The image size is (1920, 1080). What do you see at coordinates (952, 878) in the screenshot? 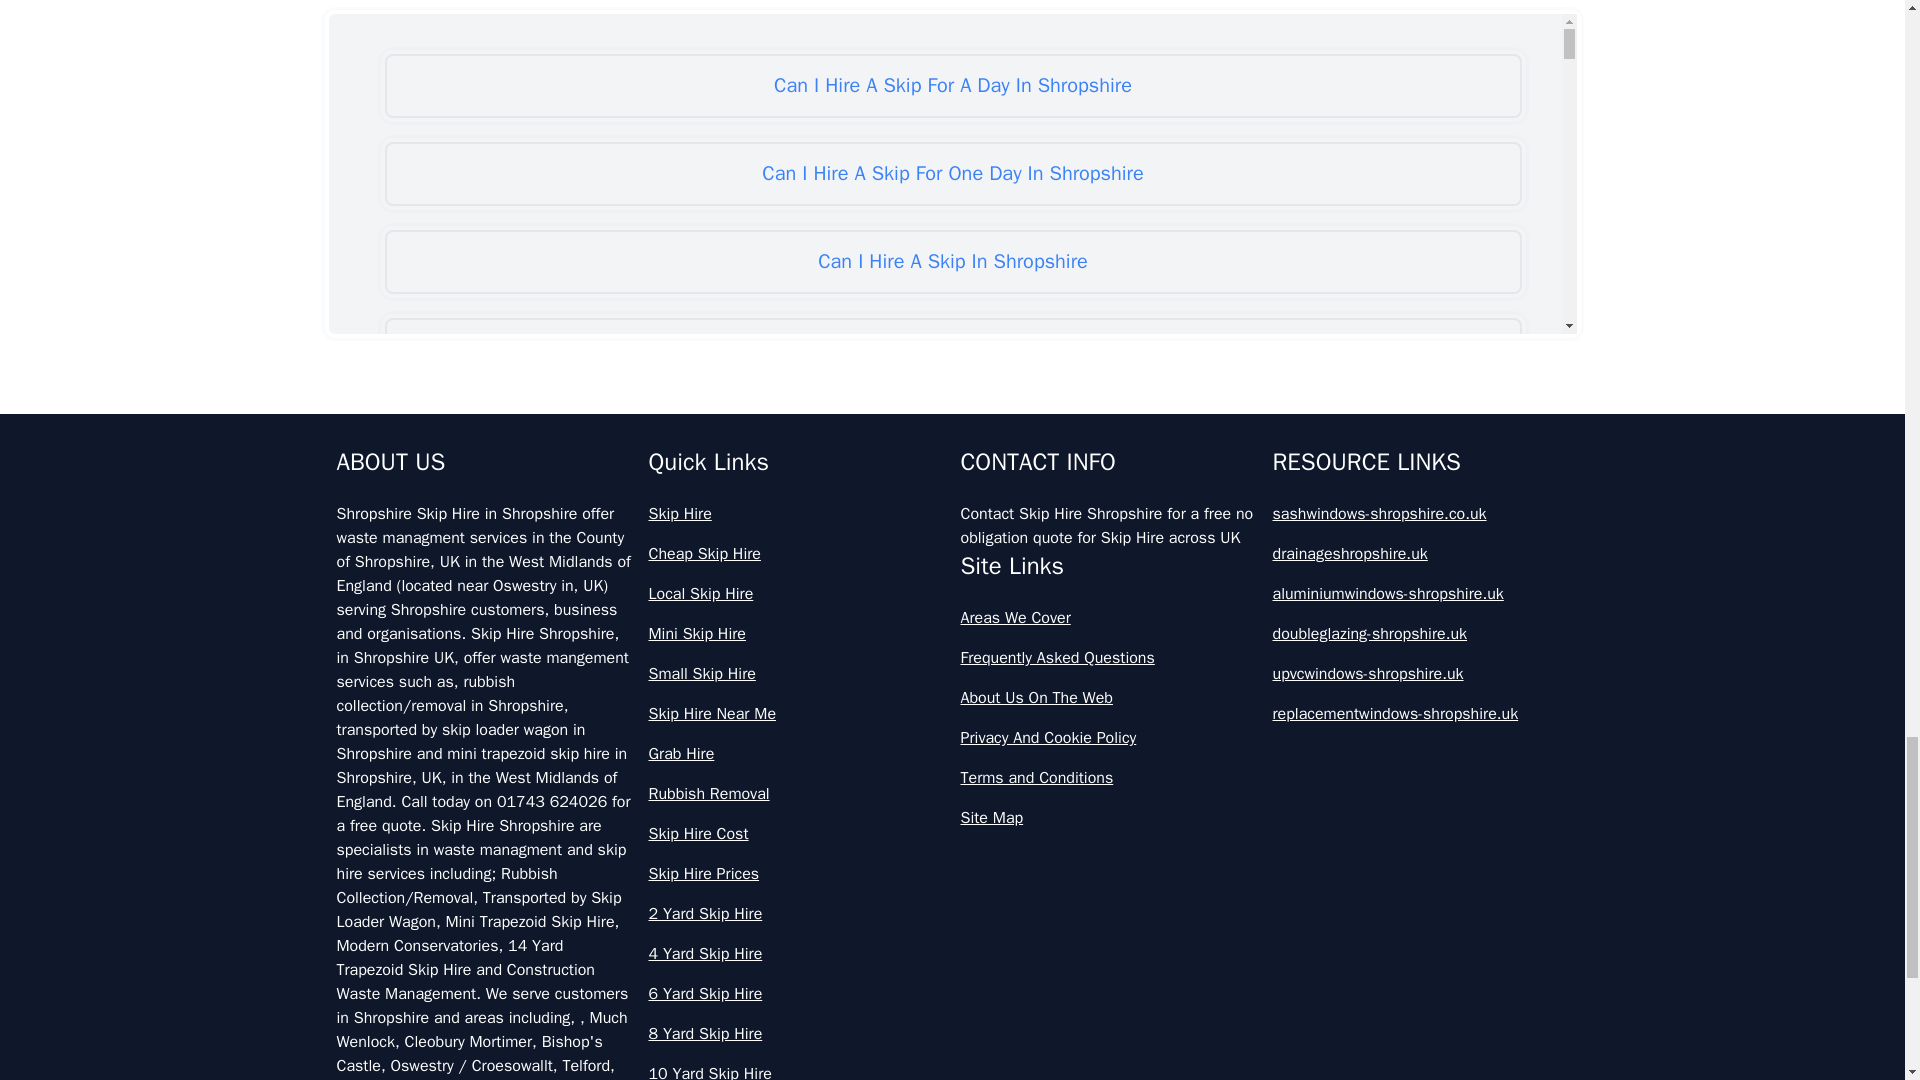
I see `Can You Put Anything In A Hired Skip In Shropshire` at bounding box center [952, 878].